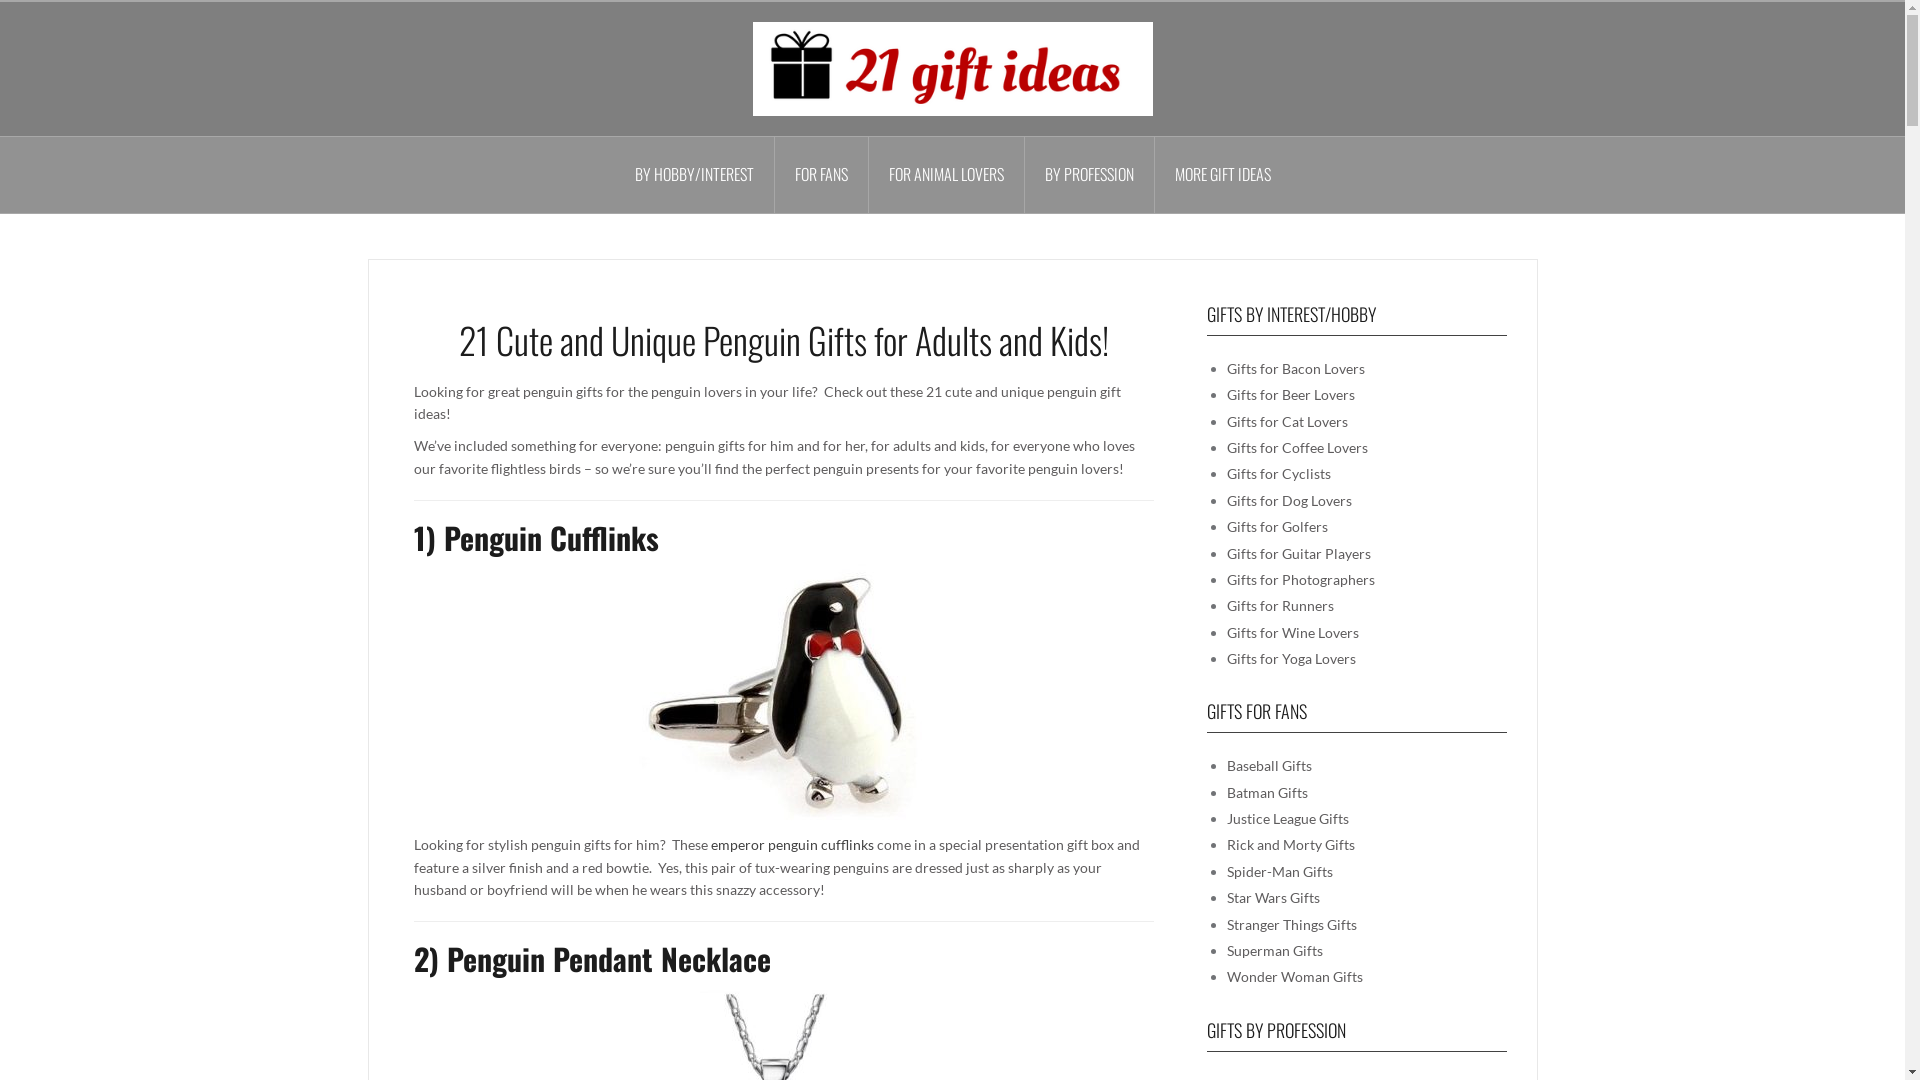 The image size is (1920, 1080). What do you see at coordinates (946, 175) in the screenshot?
I see `FOR ANIMAL LOVERS` at bounding box center [946, 175].